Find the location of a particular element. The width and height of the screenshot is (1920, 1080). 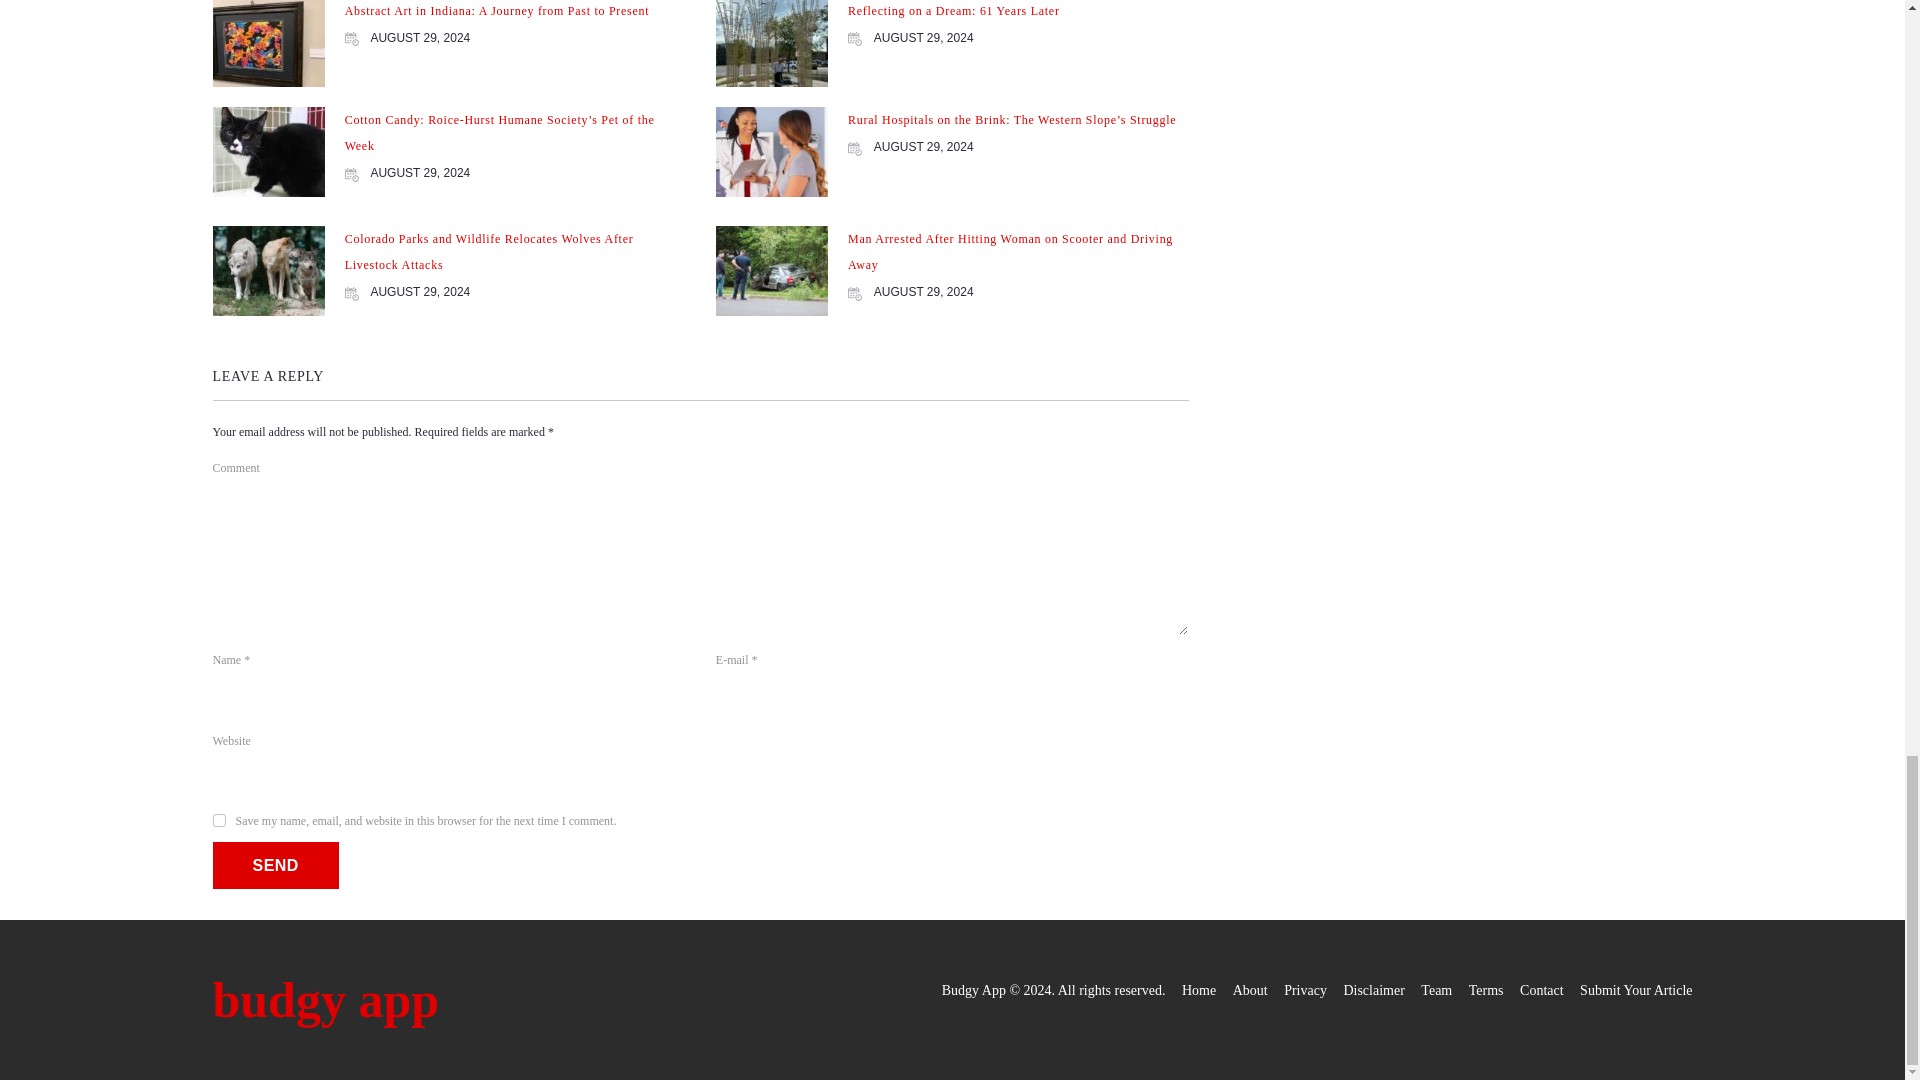

Reflecting on a Dream: 61 Years Later is located at coordinates (954, 11).